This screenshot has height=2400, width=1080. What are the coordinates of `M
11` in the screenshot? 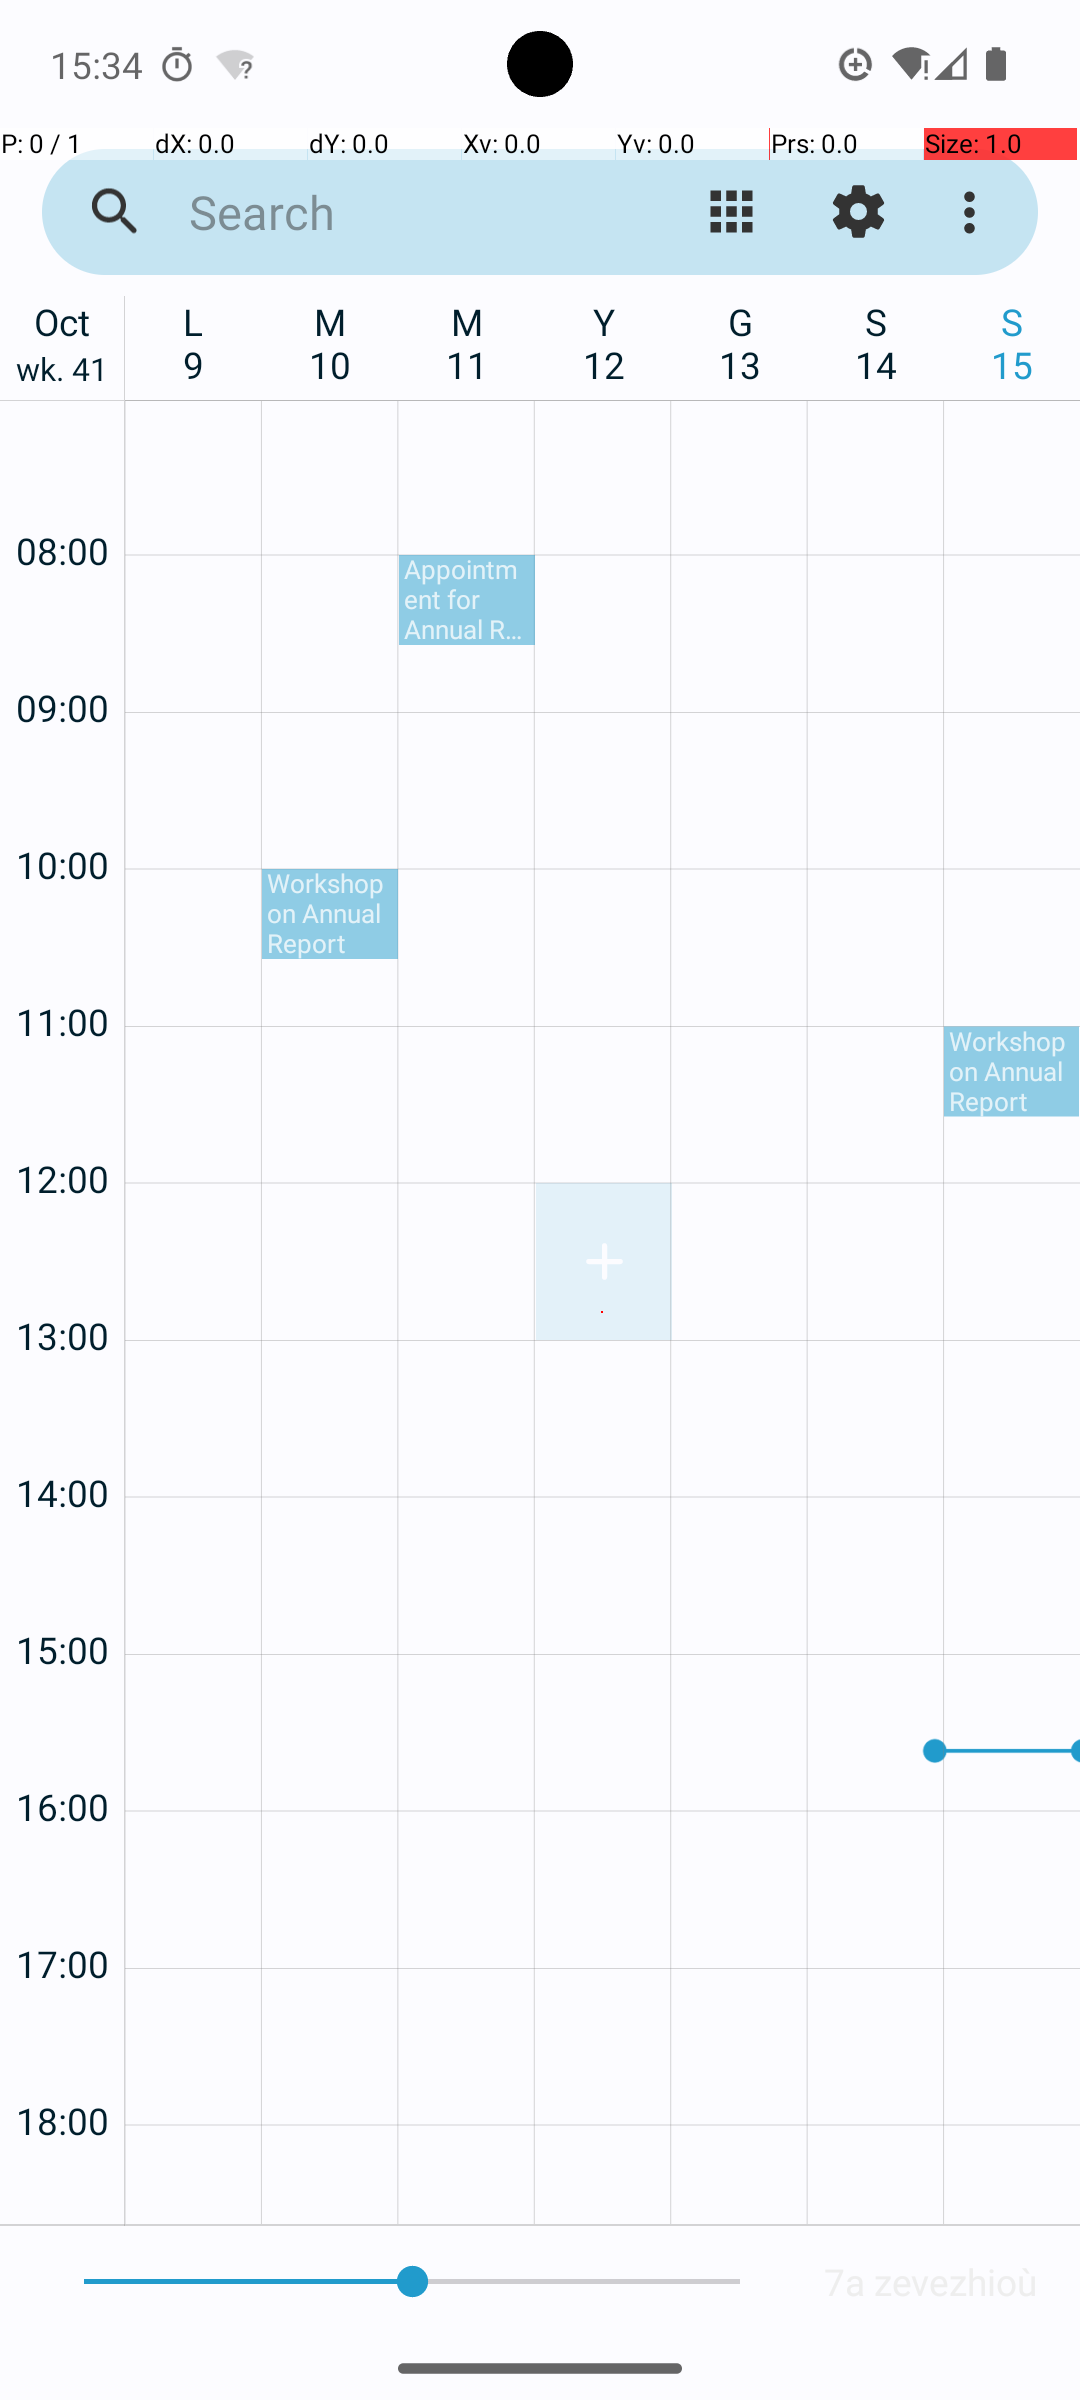 It's located at (468, 343).